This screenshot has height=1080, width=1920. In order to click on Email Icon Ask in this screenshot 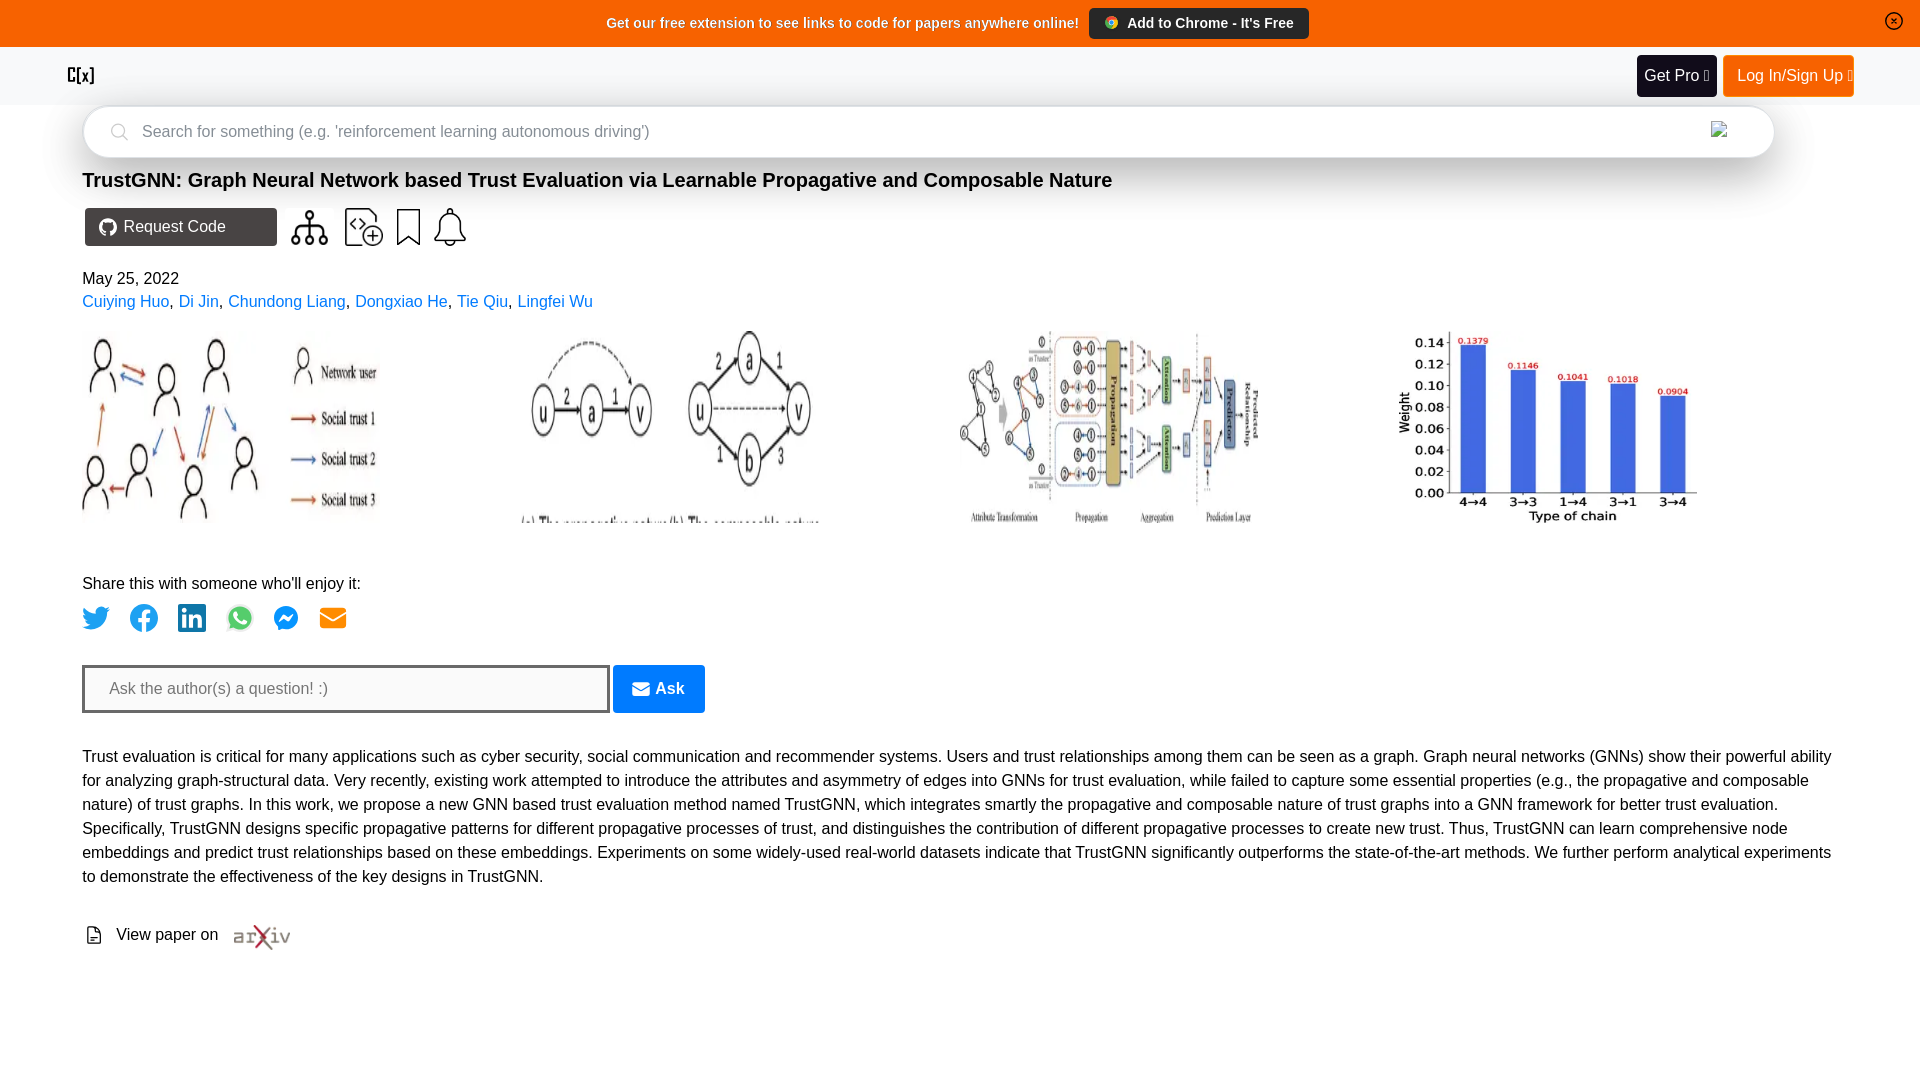, I will do `click(658, 688)`.